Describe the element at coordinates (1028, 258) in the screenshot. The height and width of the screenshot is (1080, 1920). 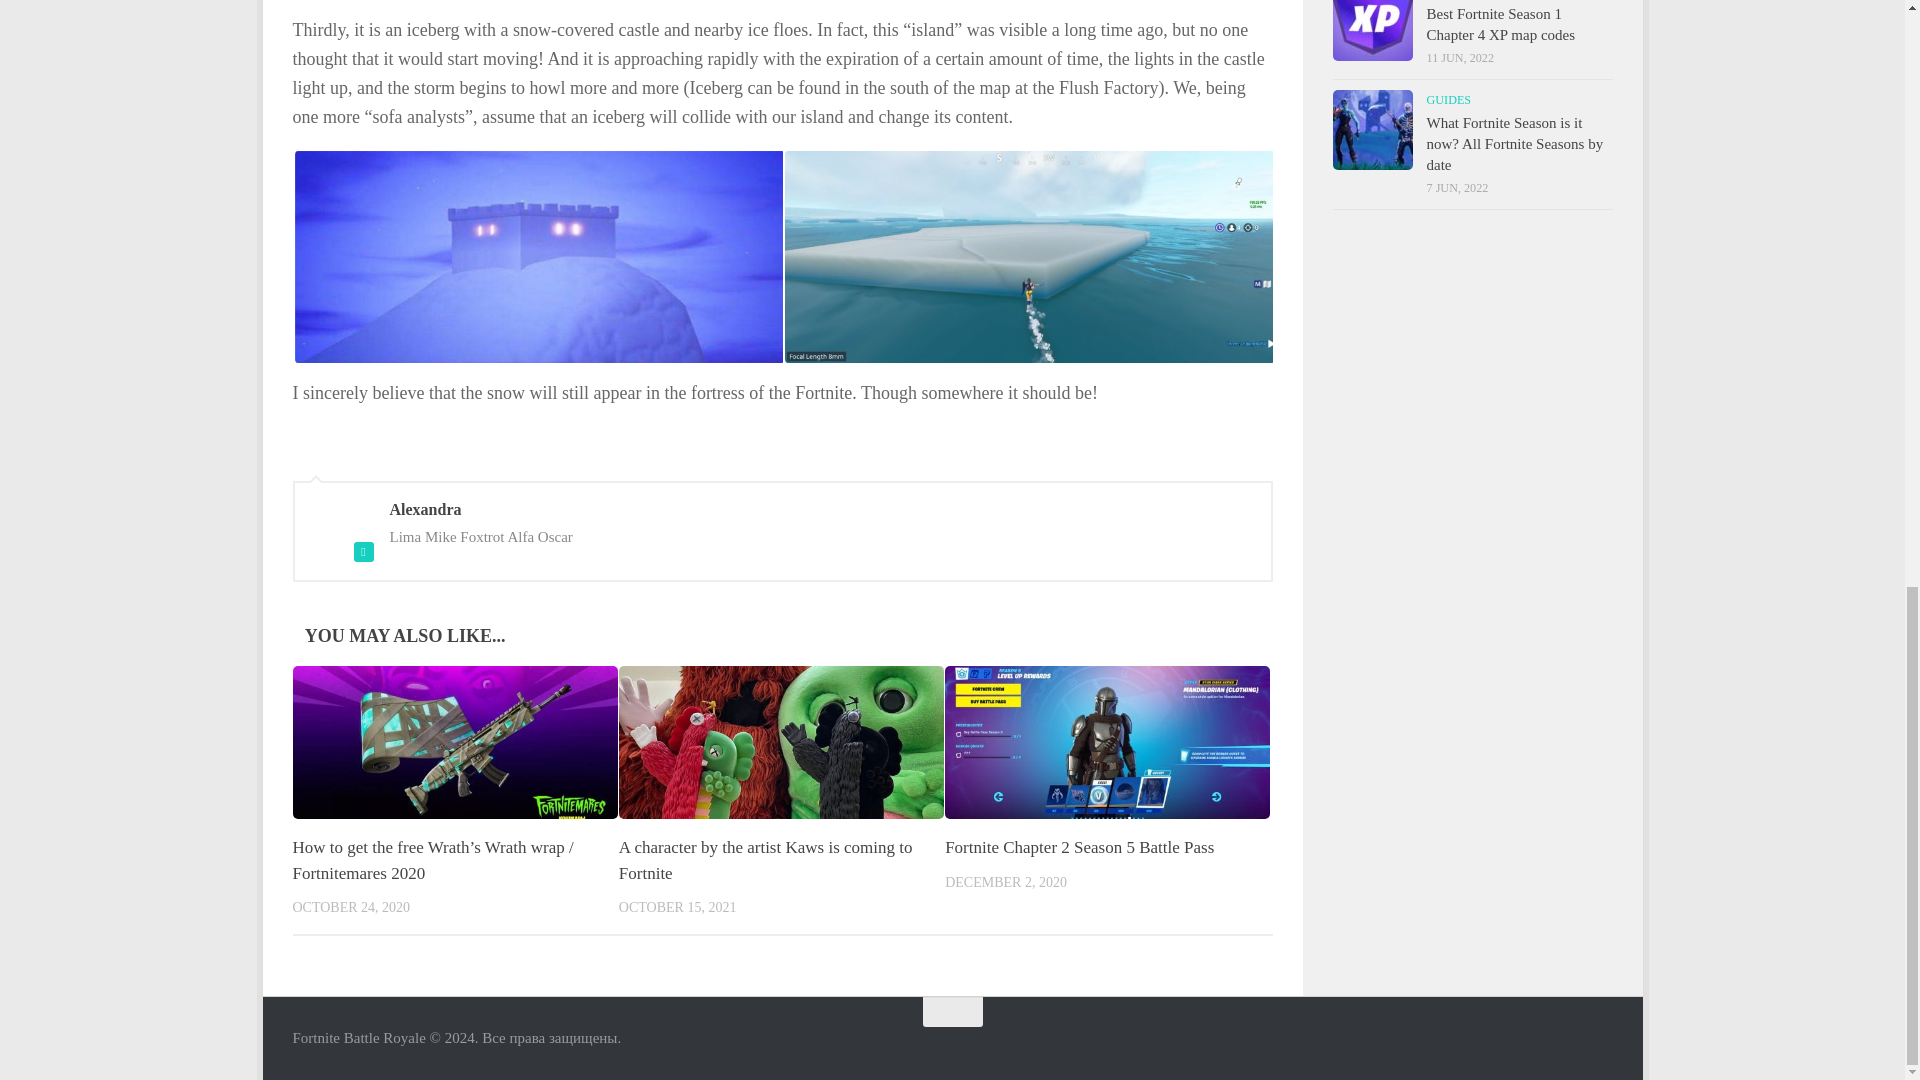
I see `Winter is coming!  ` at that location.